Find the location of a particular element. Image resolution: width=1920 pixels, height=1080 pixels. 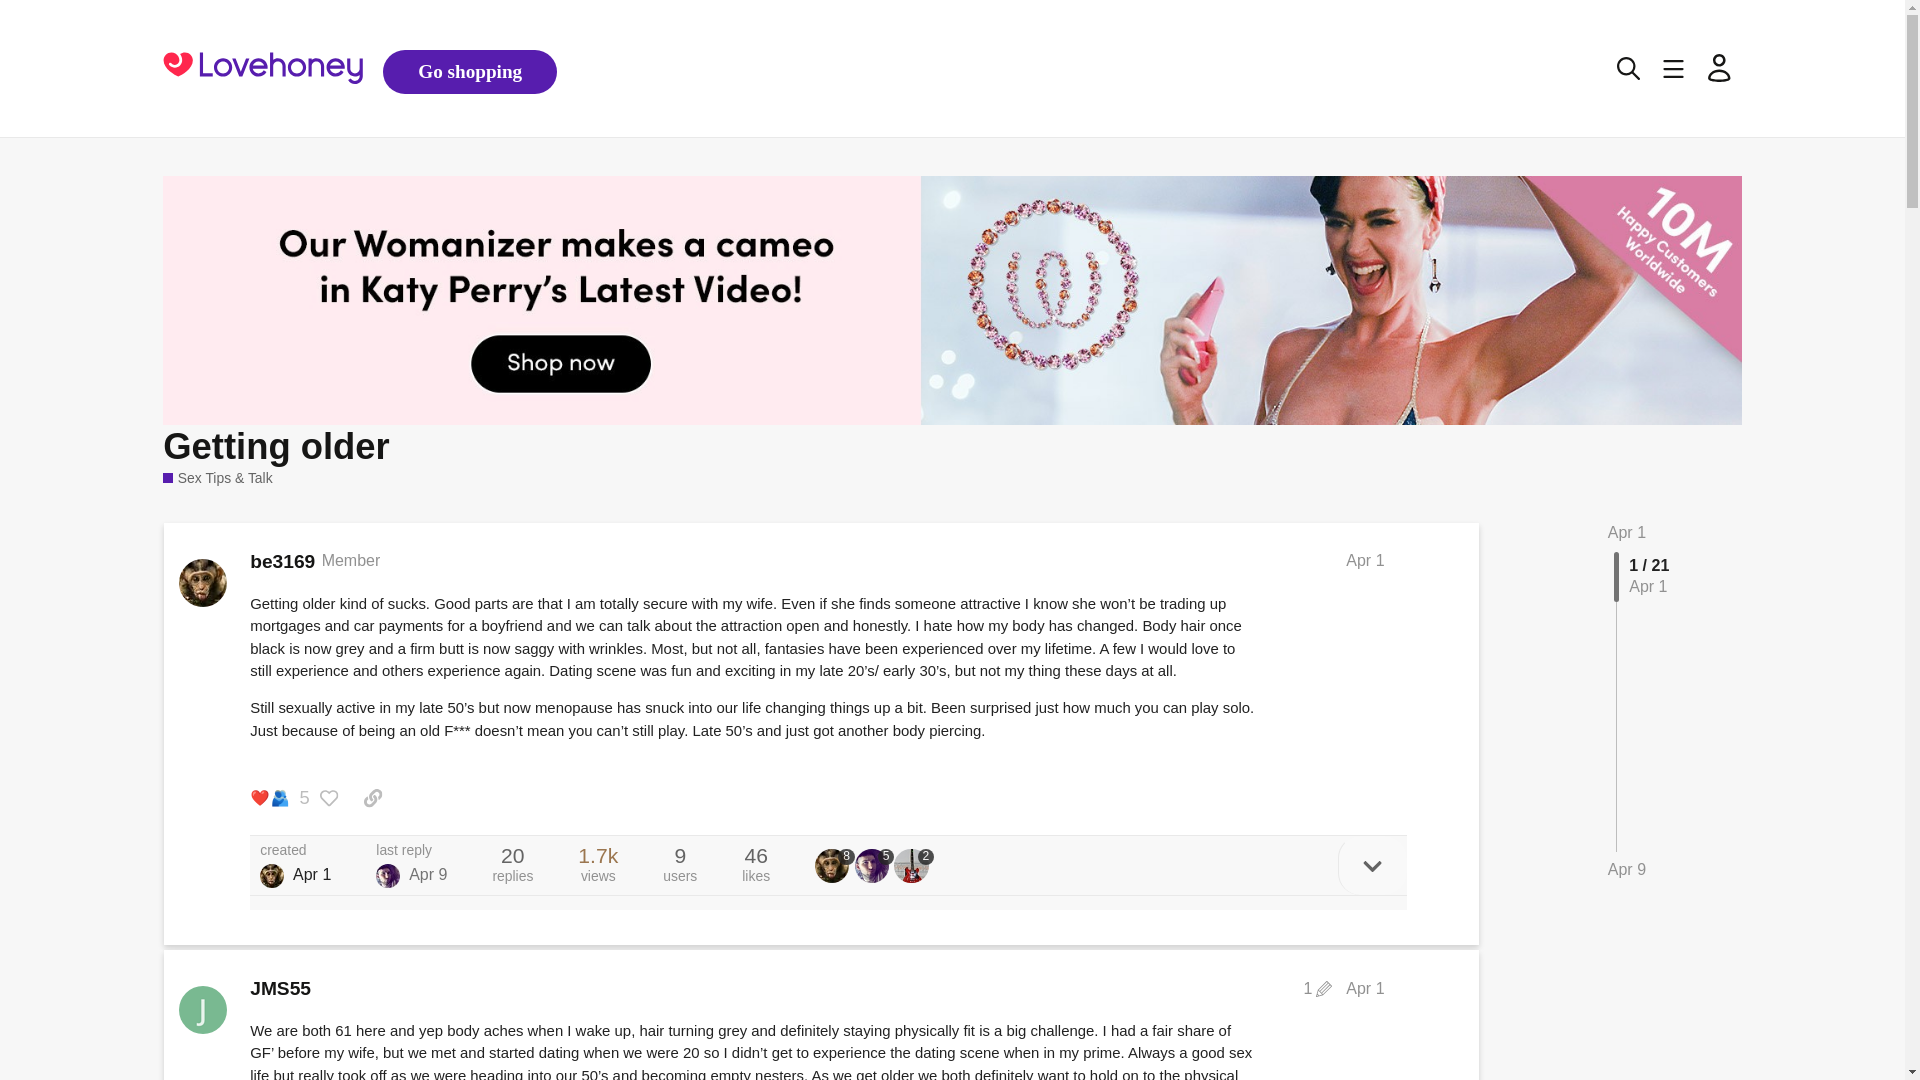

Apr 1 is located at coordinates (1364, 988).